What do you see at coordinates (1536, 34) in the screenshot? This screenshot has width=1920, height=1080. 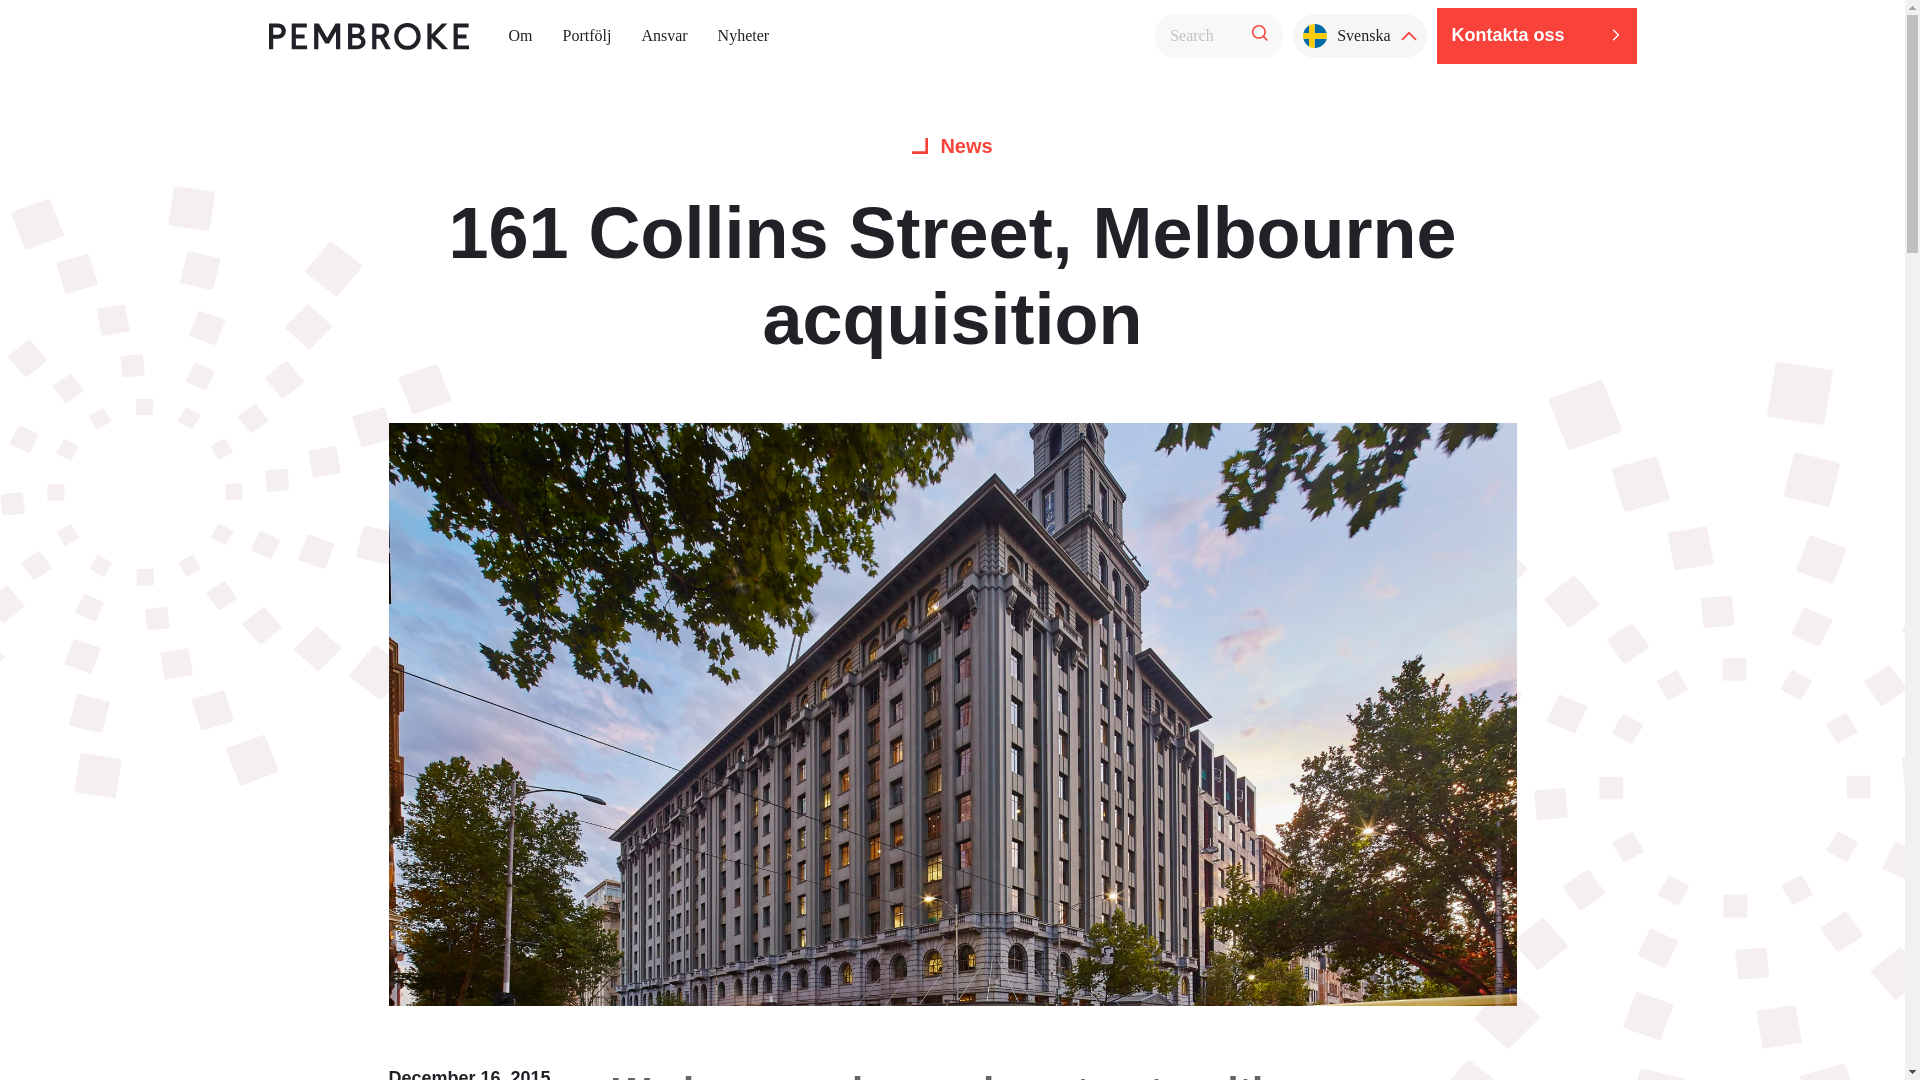 I see `Kontakta oss` at bounding box center [1536, 34].